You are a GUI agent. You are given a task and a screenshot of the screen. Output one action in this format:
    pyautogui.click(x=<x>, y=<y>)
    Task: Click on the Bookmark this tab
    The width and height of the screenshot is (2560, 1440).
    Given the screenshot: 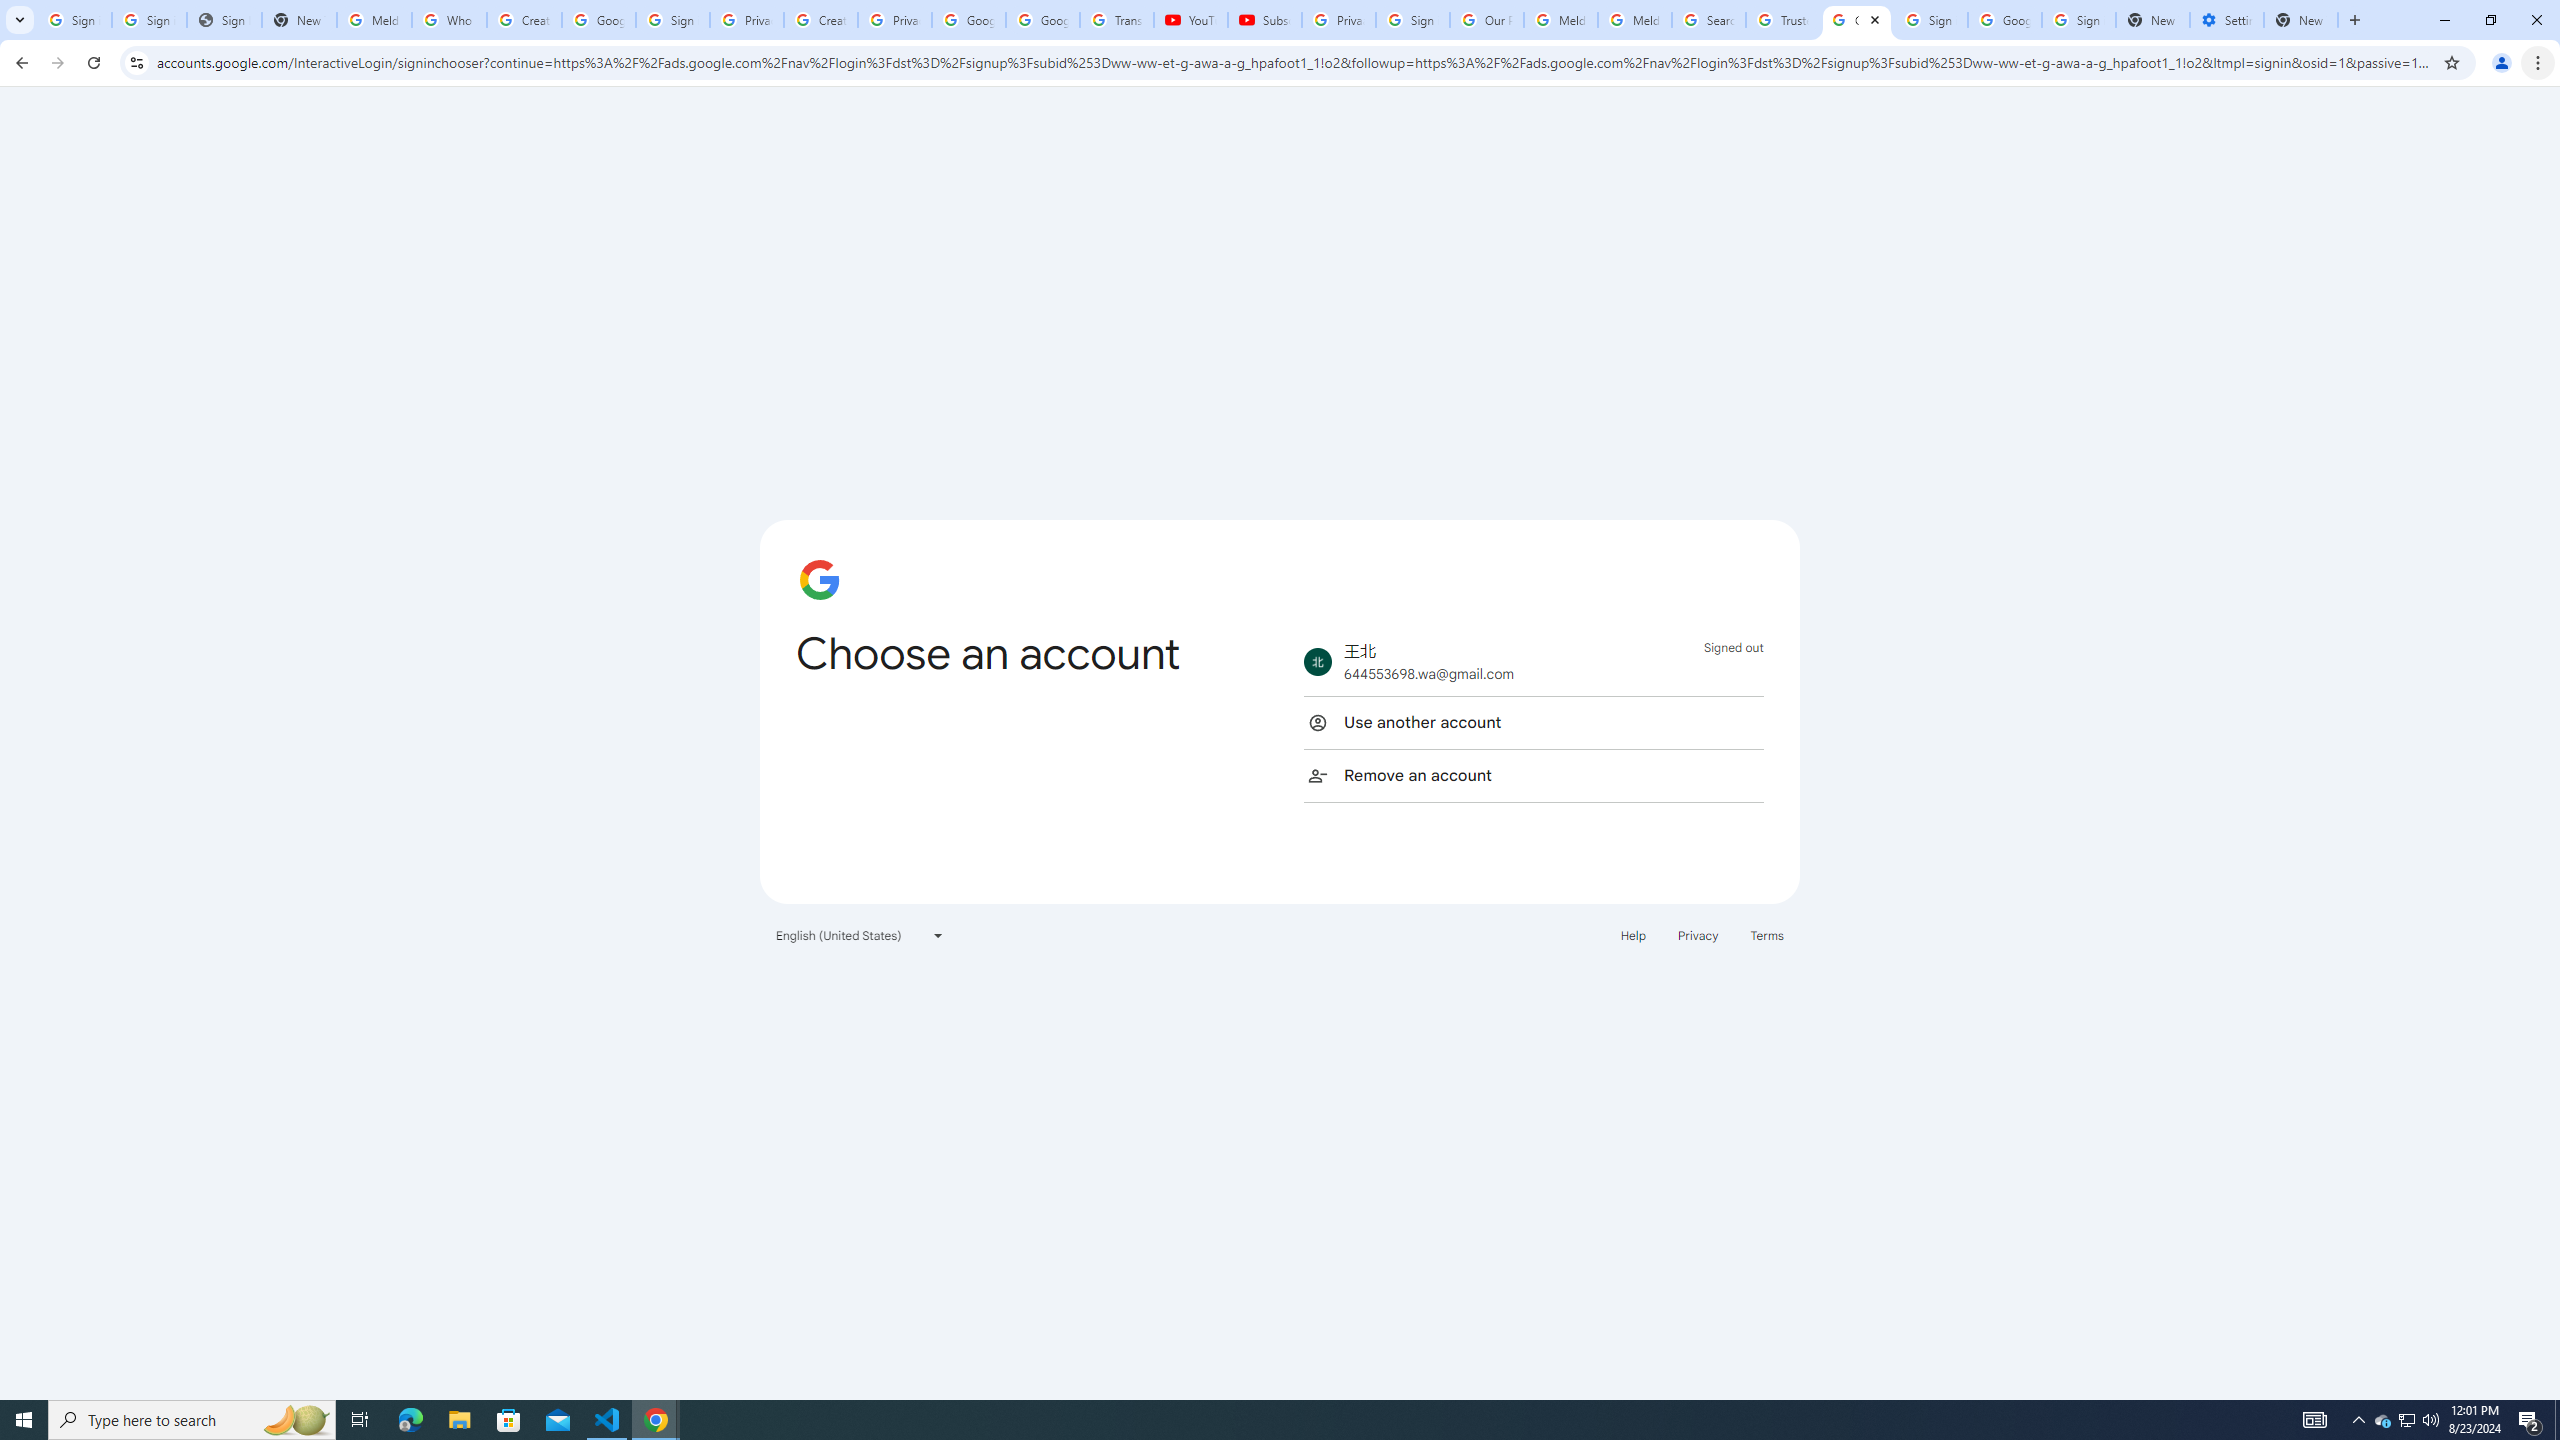 What is the action you would take?
    pyautogui.click(x=2450, y=62)
    